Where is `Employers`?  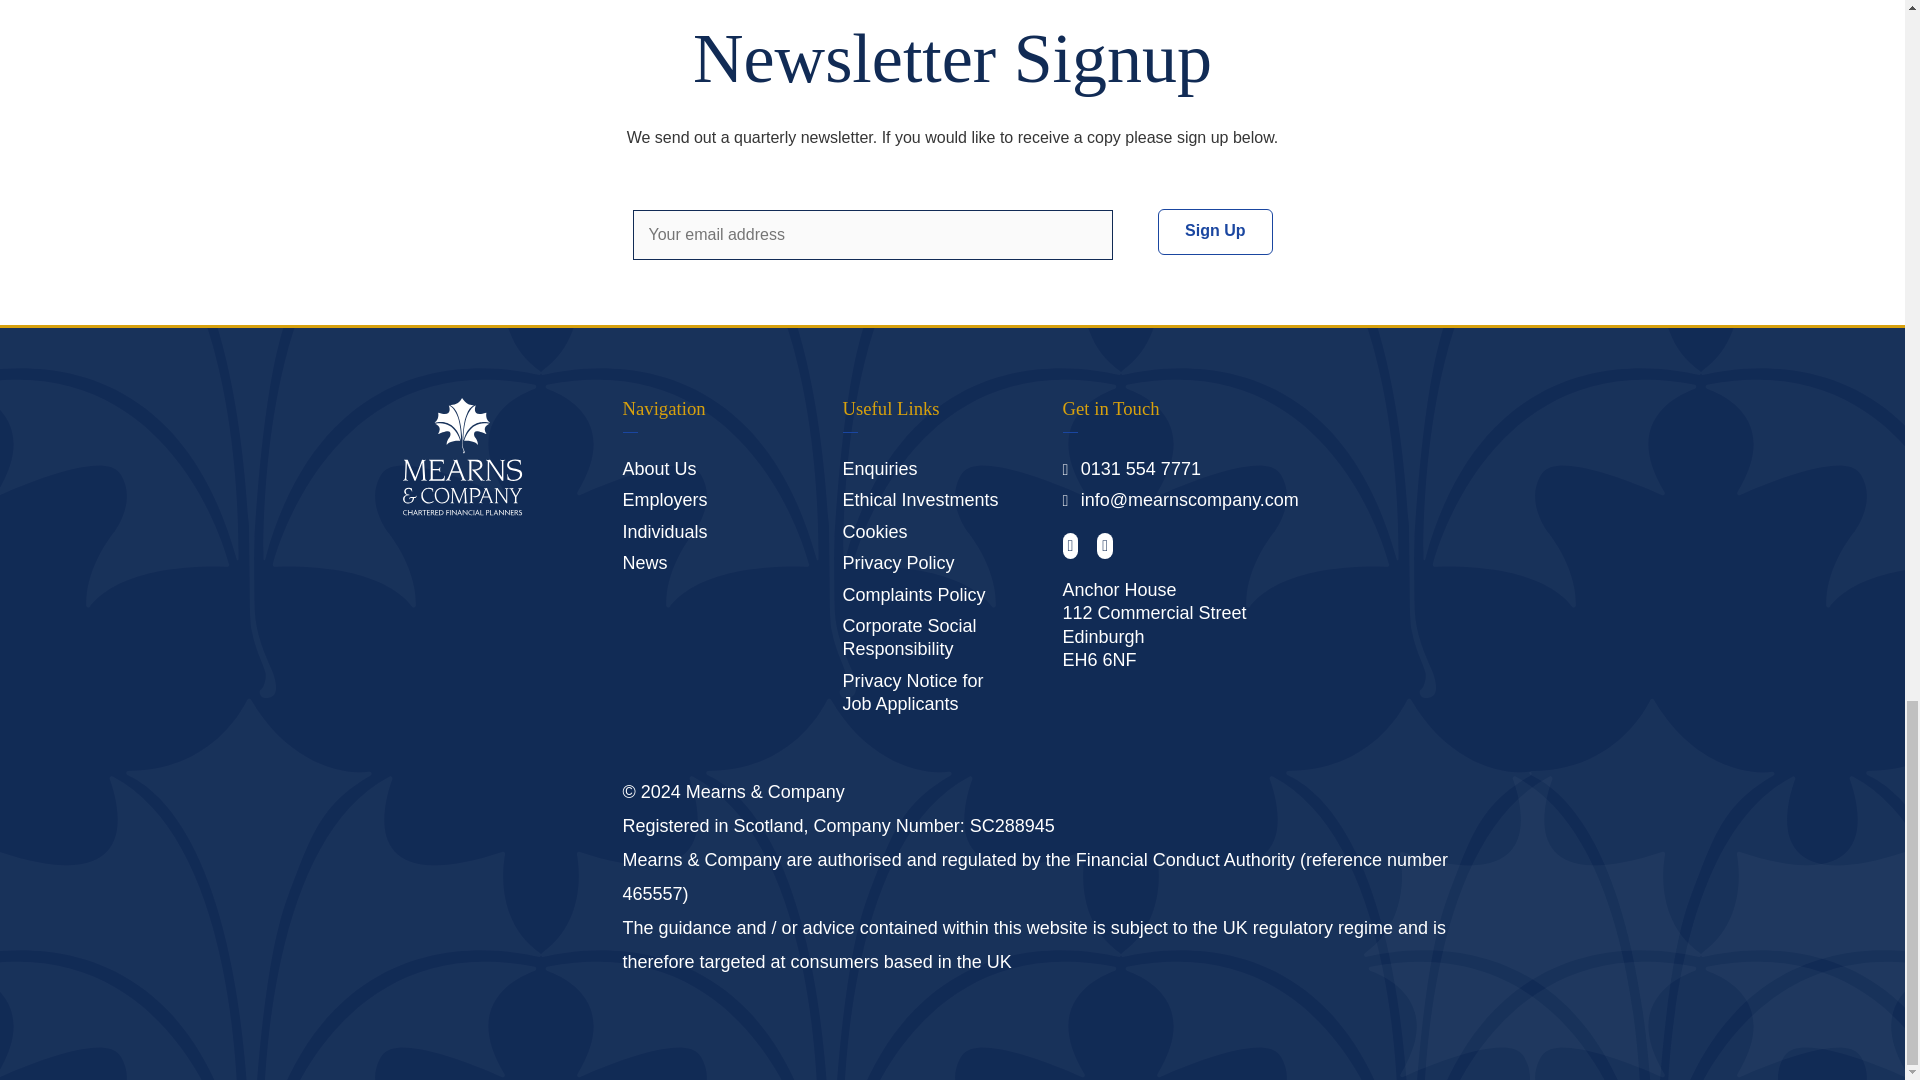
Employers is located at coordinates (664, 500).